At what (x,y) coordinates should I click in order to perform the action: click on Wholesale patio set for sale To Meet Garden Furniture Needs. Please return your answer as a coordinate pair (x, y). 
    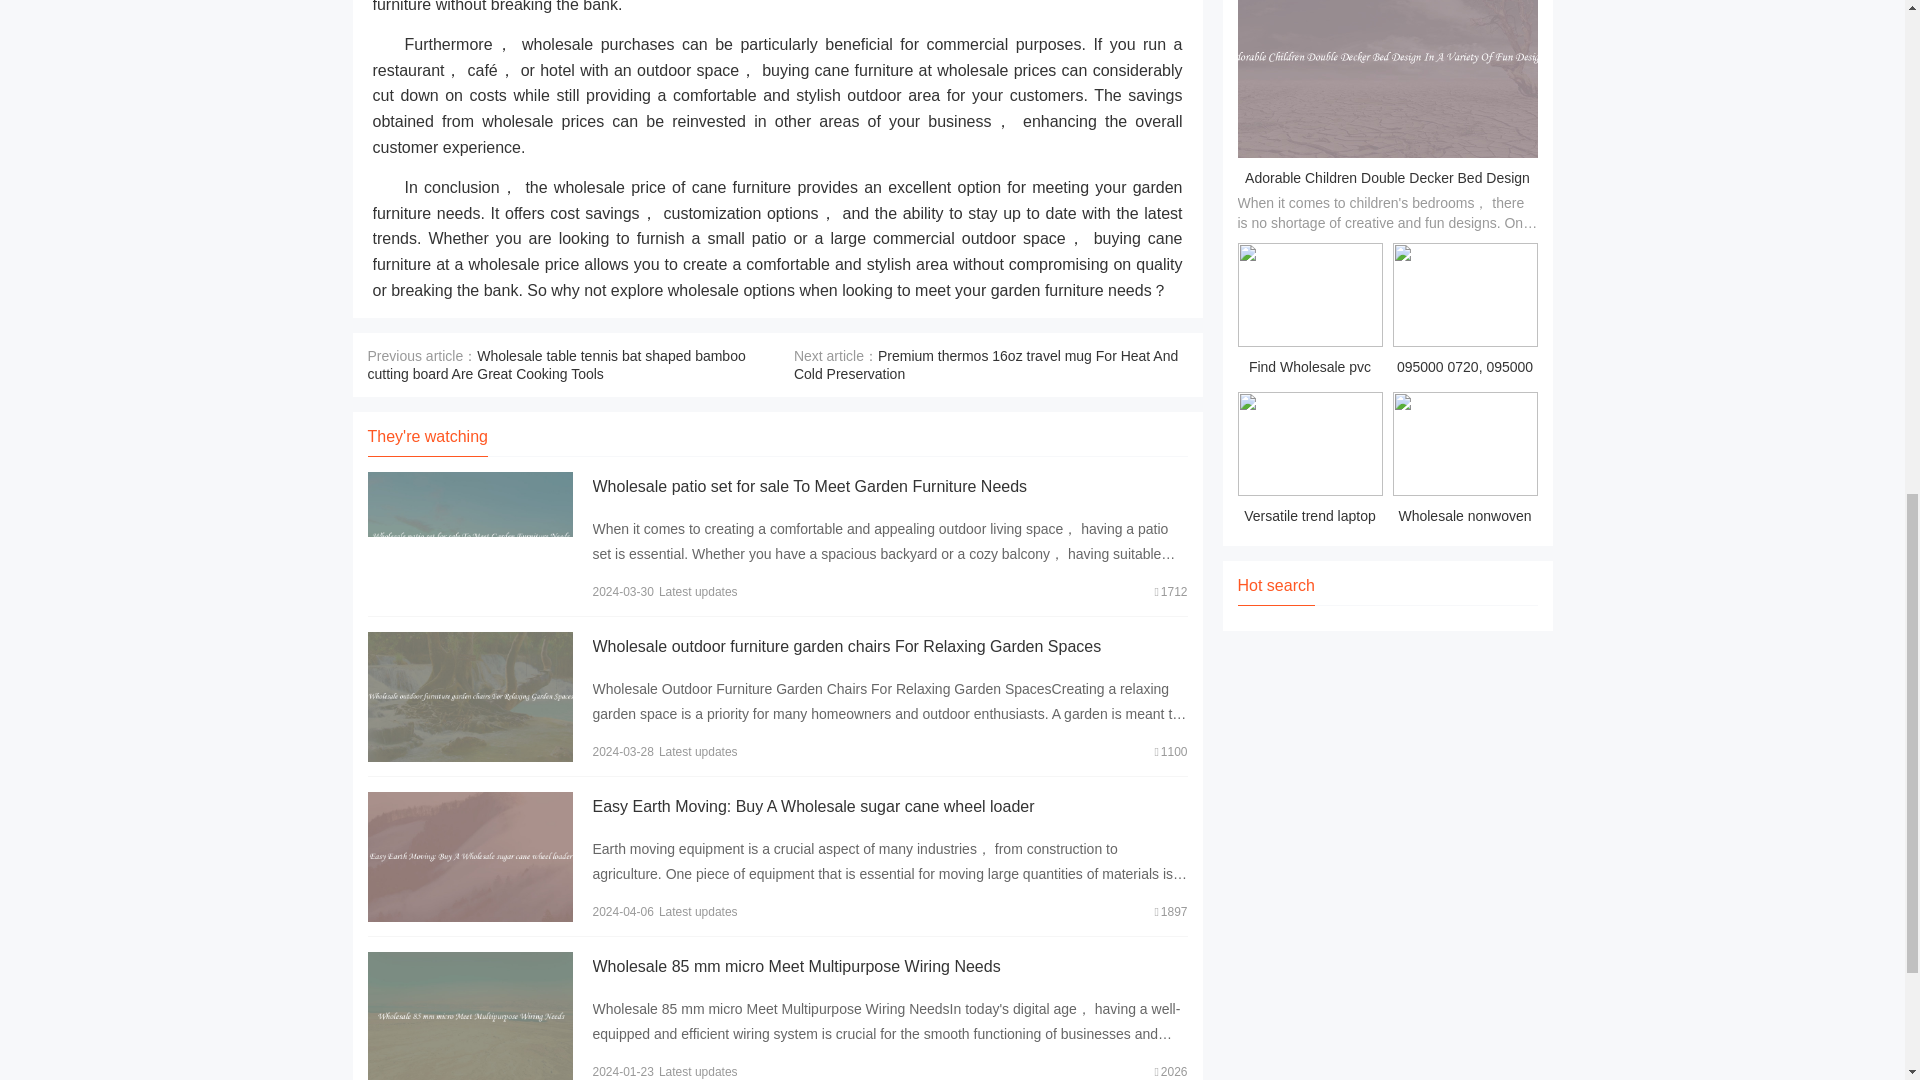
    Looking at the image, I should click on (809, 486).